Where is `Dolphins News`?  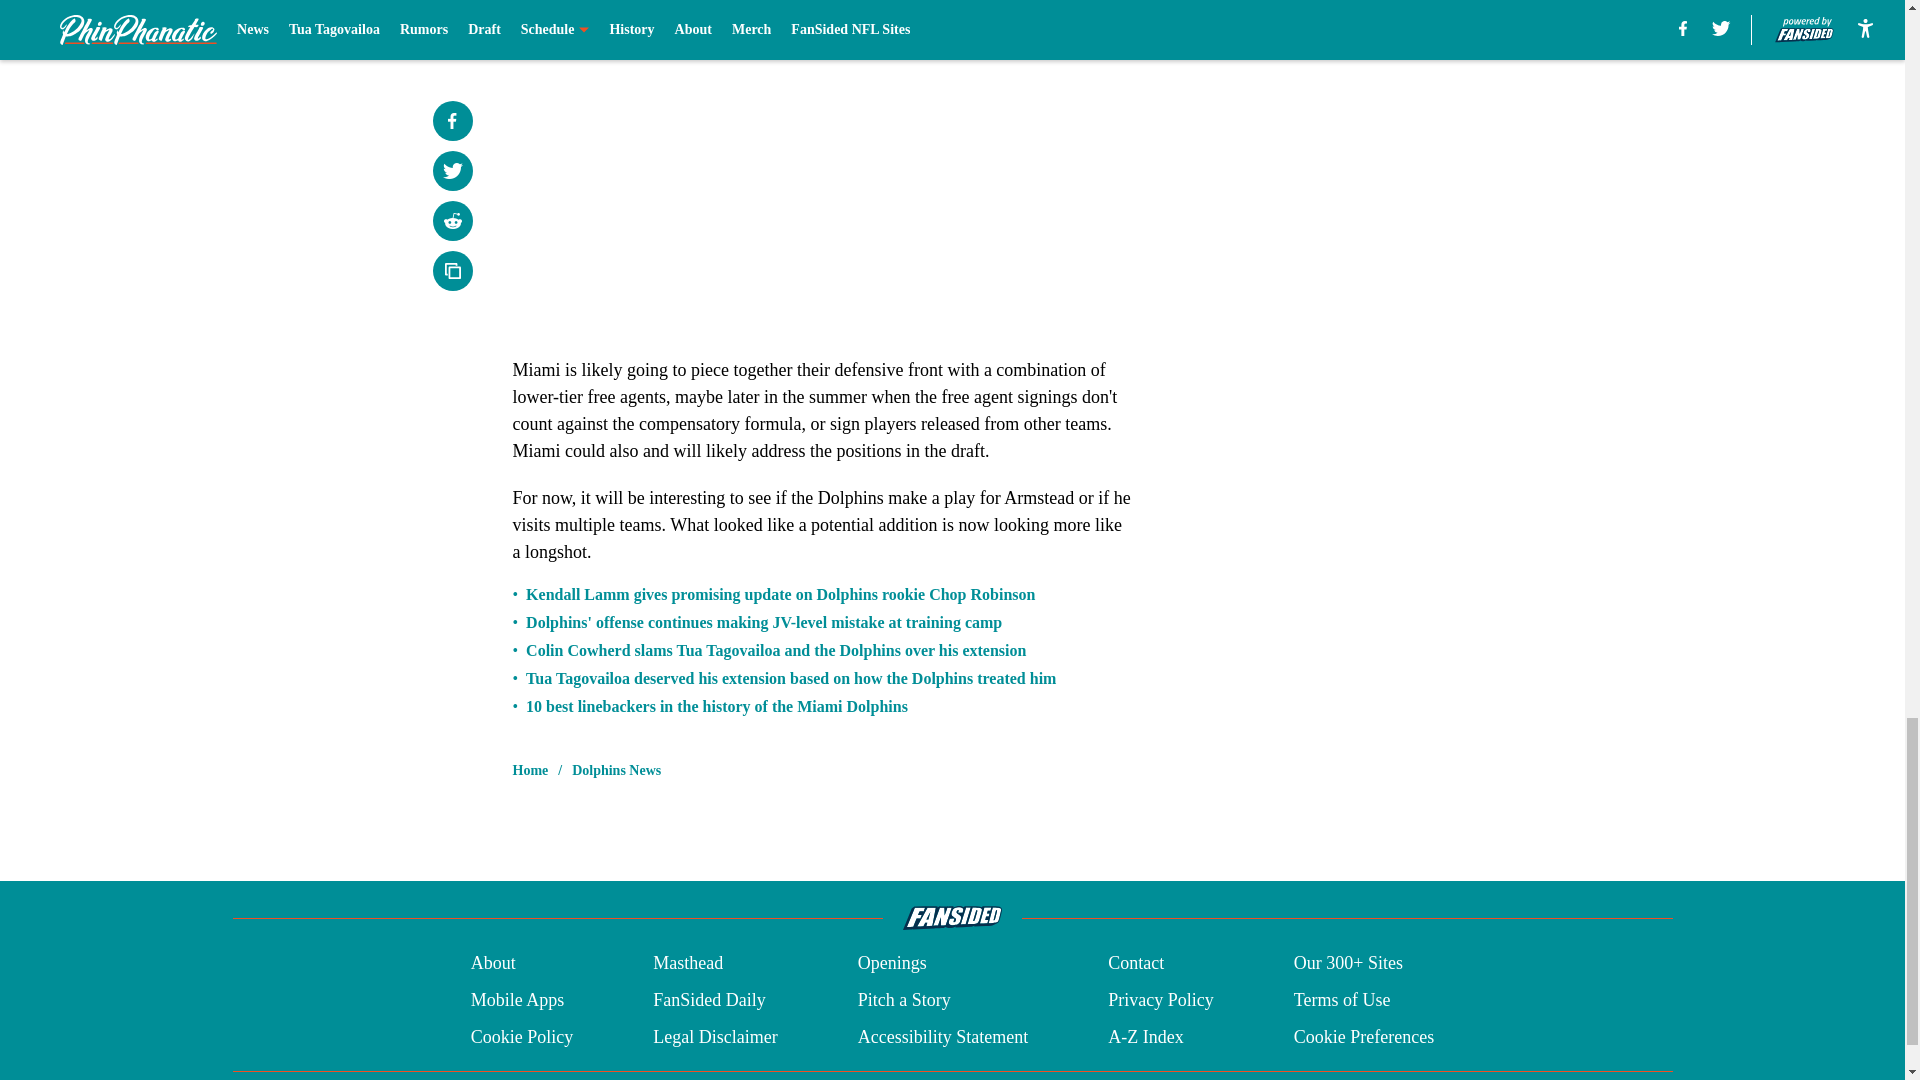
Dolphins News is located at coordinates (616, 770).